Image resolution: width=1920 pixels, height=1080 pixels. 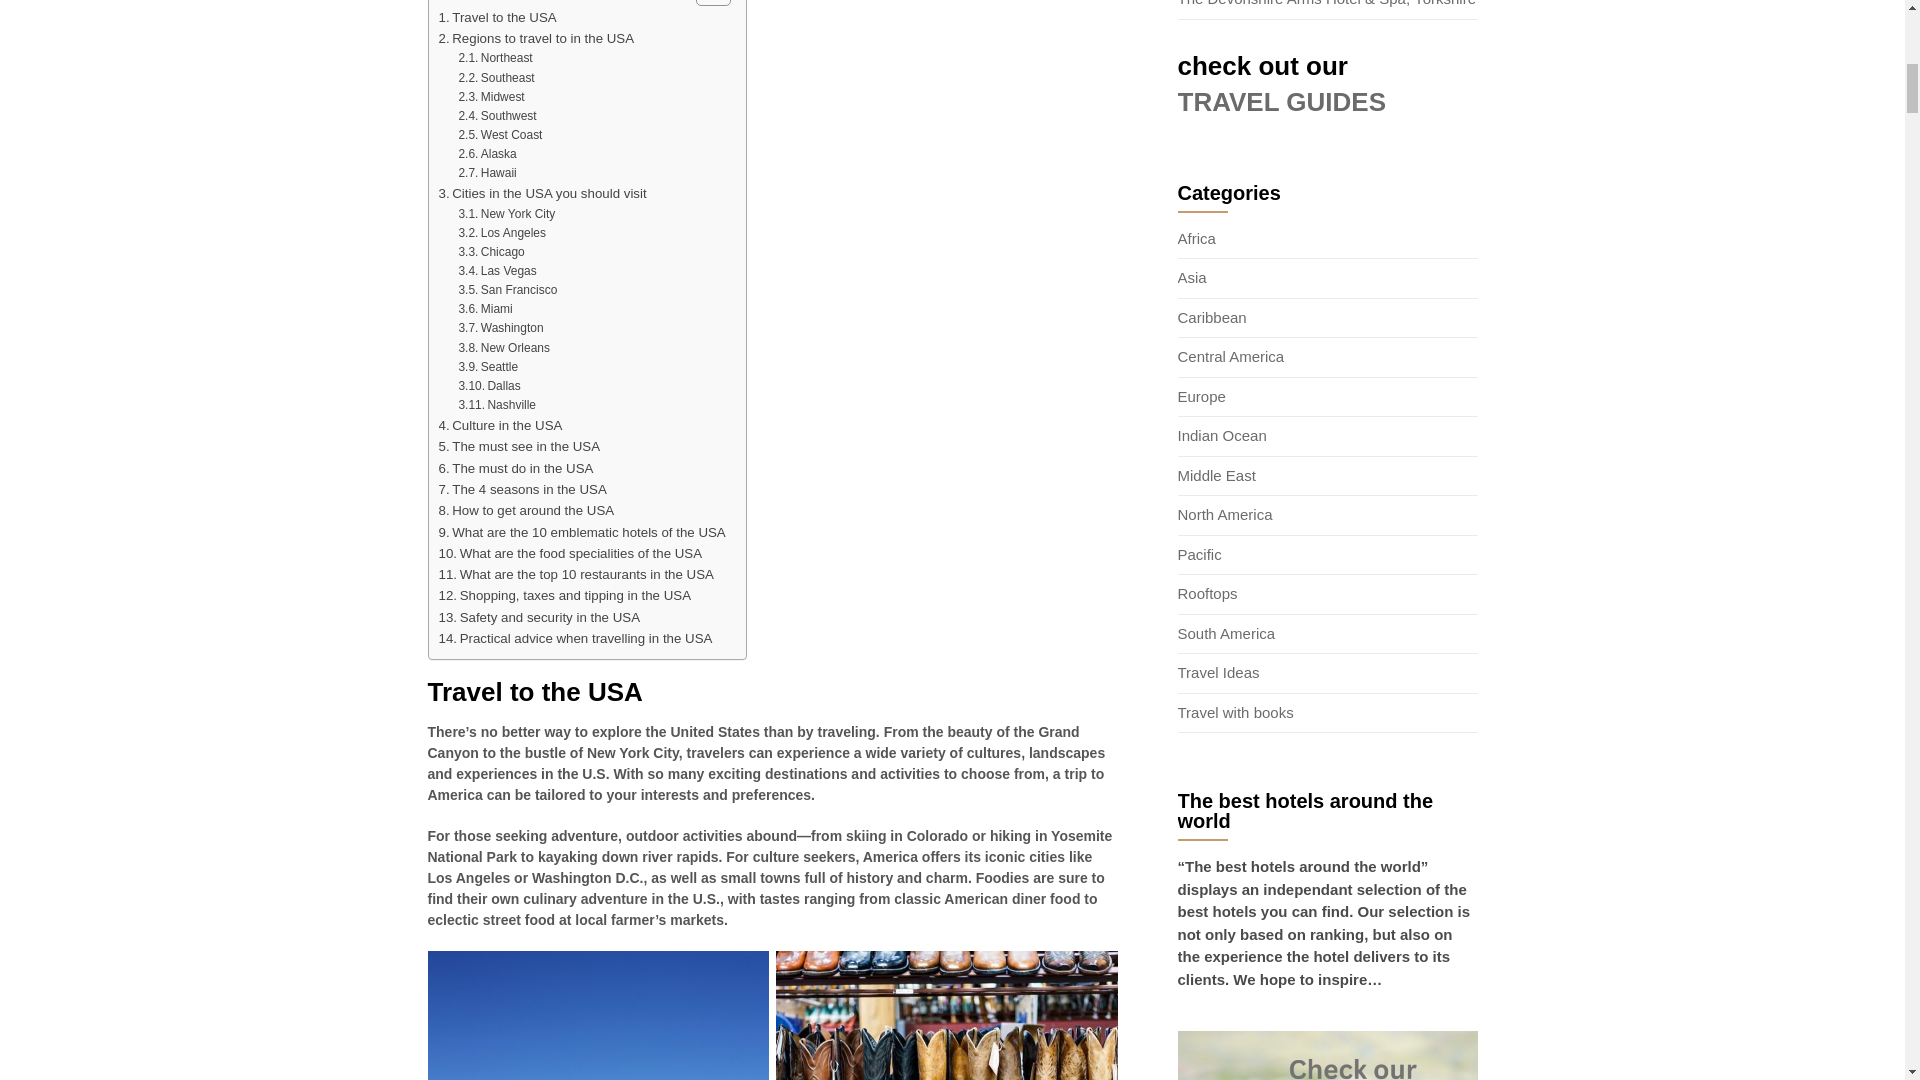 What do you see at coordinates (518, 446) in the screenshot?
I see `The must see in the USA` at bounding box center [518, 446].